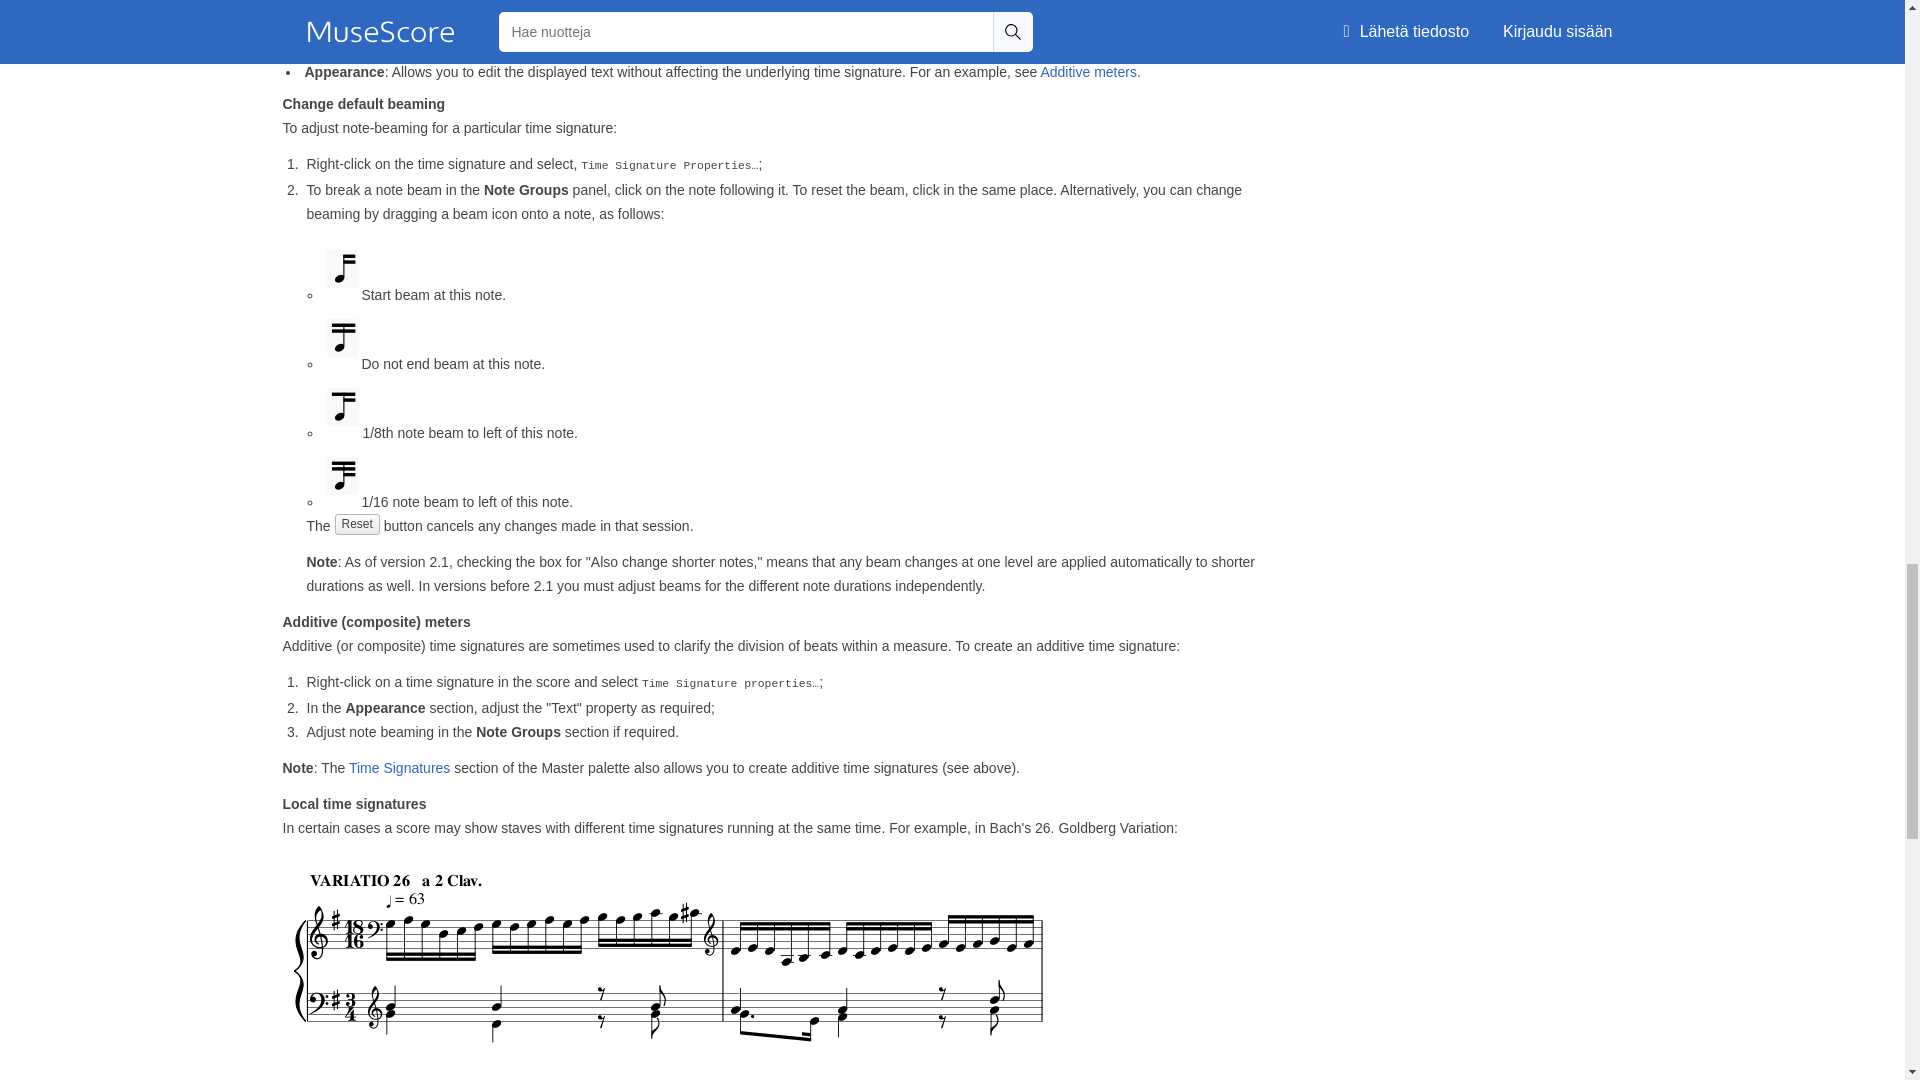  What do you see at coordinates (670, 962) in the screenshot?
I see `Bach's 26. Goldberg Variation` at bounding box center [670, 962].